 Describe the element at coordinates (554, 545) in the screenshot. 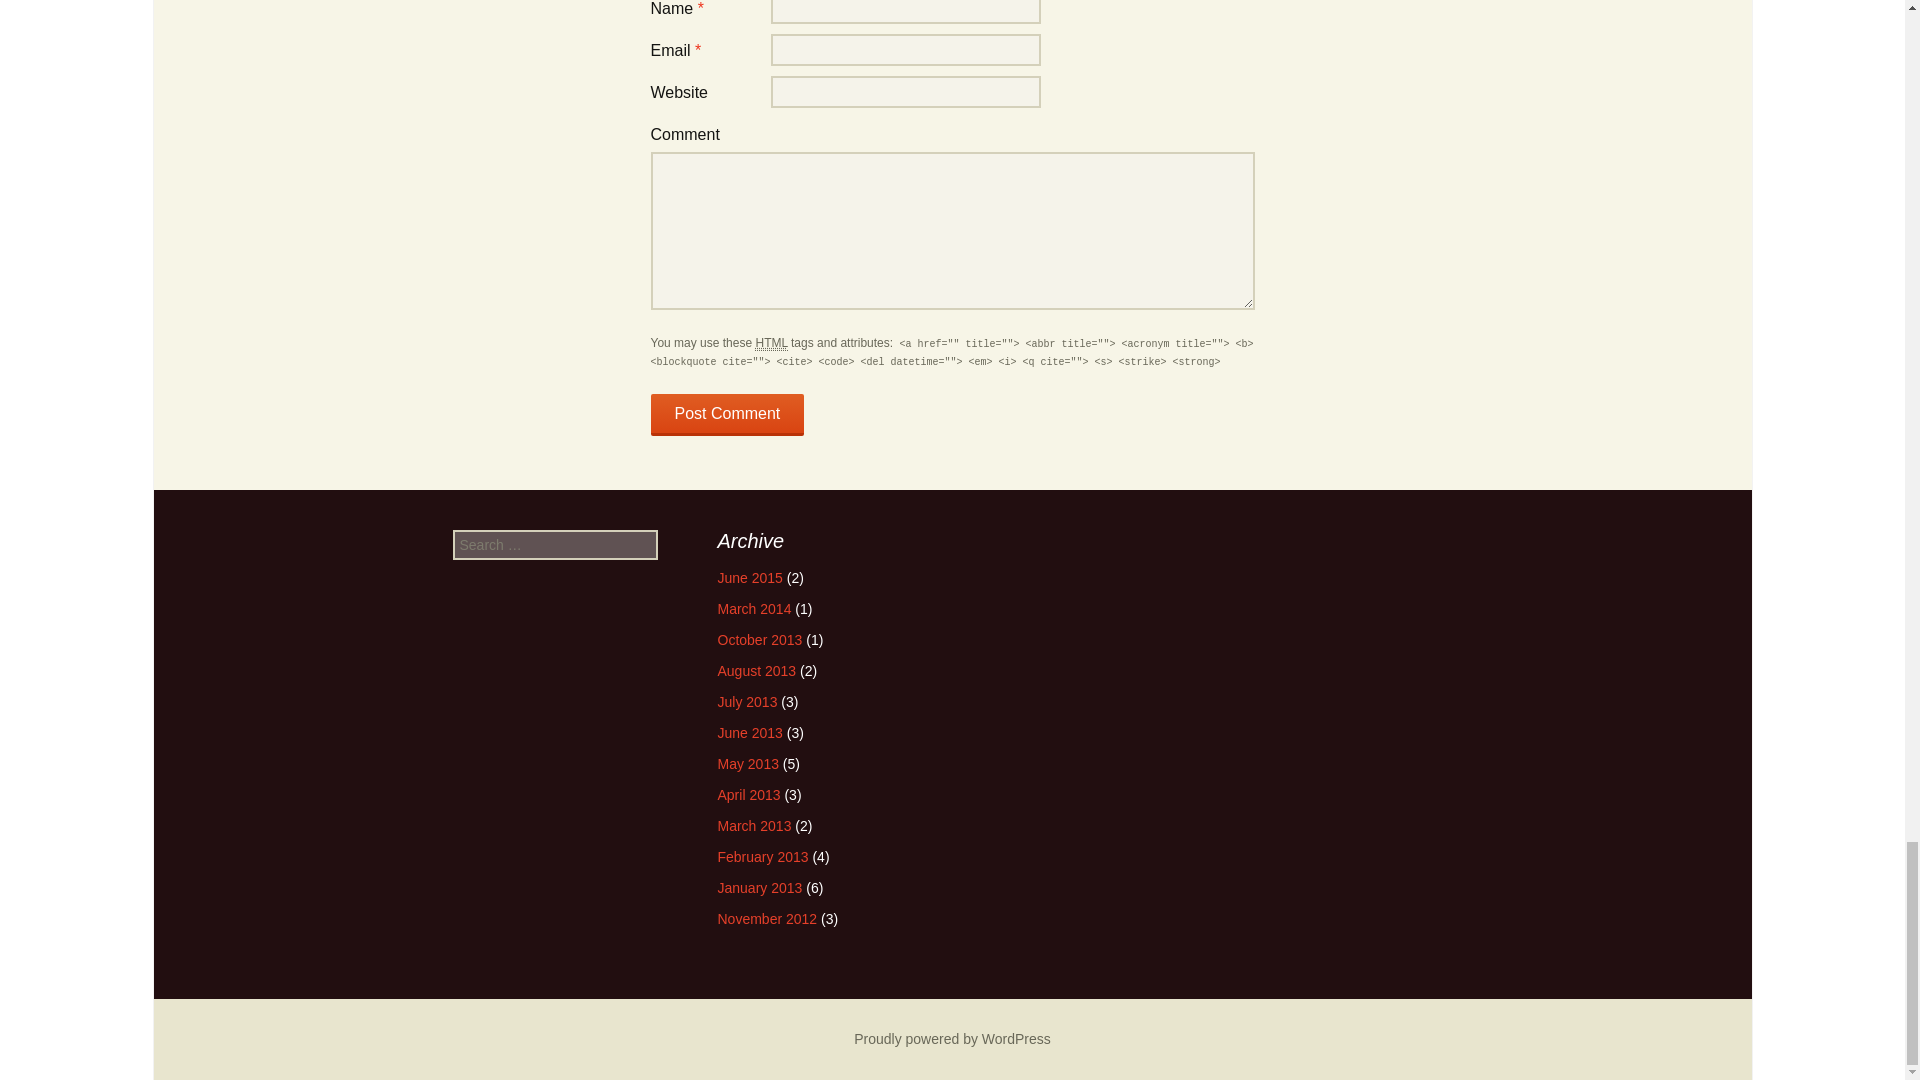

I see `Search for:` at that location.